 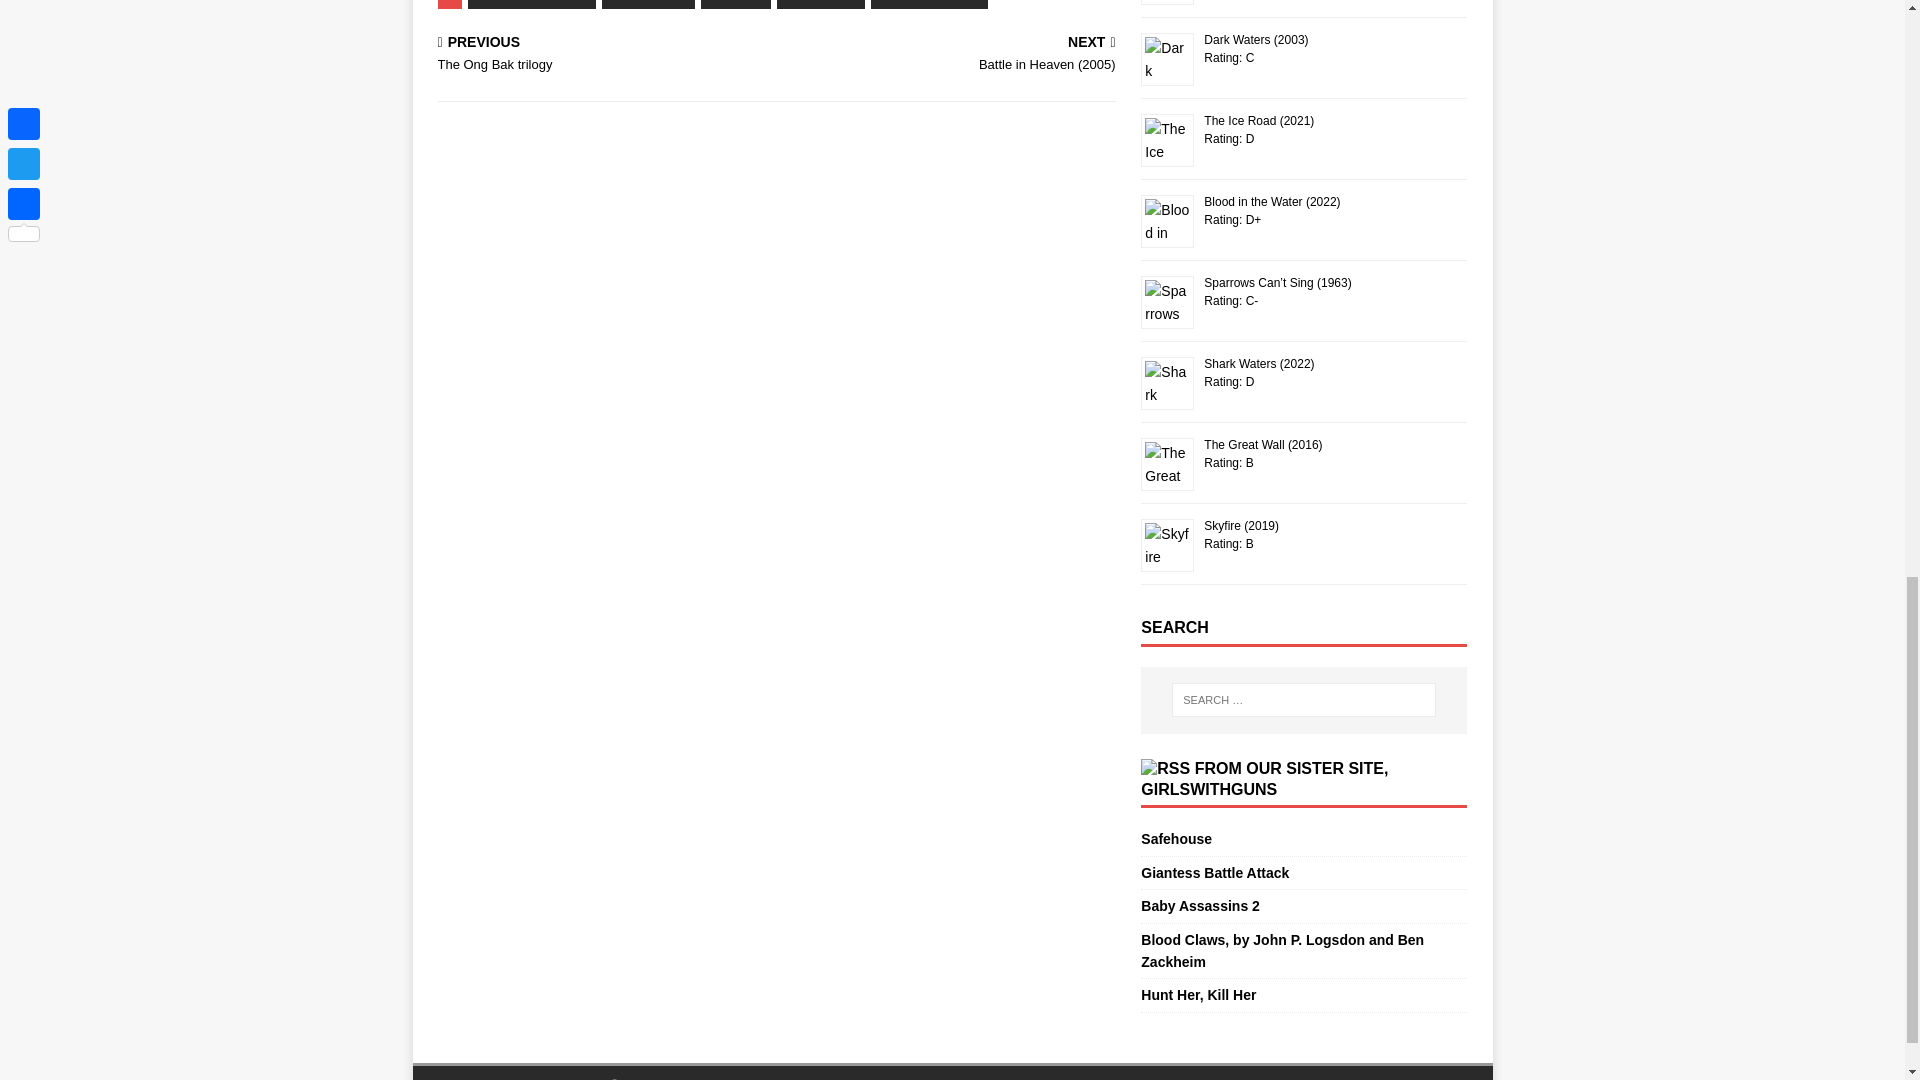 I want to click on CATHEE SHULTZ, so click(x=532, y=4).